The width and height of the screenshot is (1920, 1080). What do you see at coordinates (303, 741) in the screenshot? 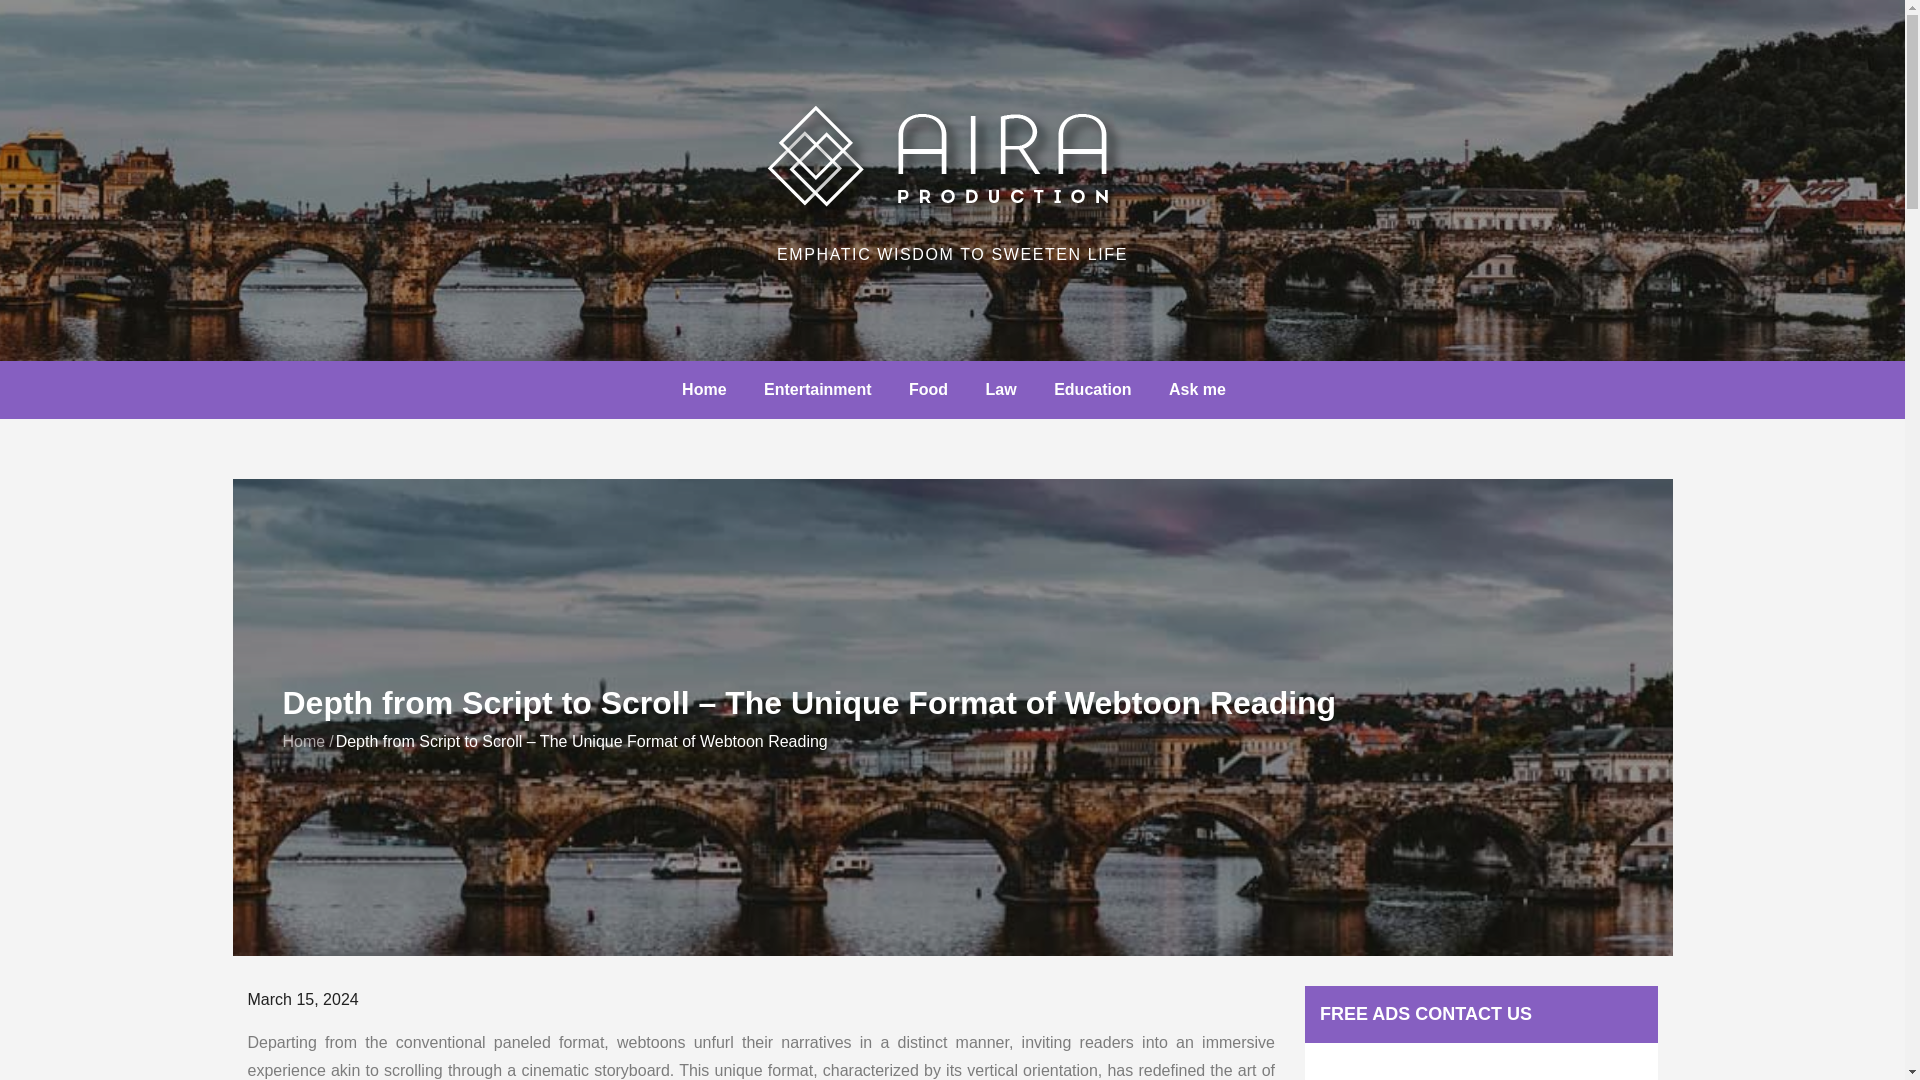
I see `Home` at bounding box center [303, 741].